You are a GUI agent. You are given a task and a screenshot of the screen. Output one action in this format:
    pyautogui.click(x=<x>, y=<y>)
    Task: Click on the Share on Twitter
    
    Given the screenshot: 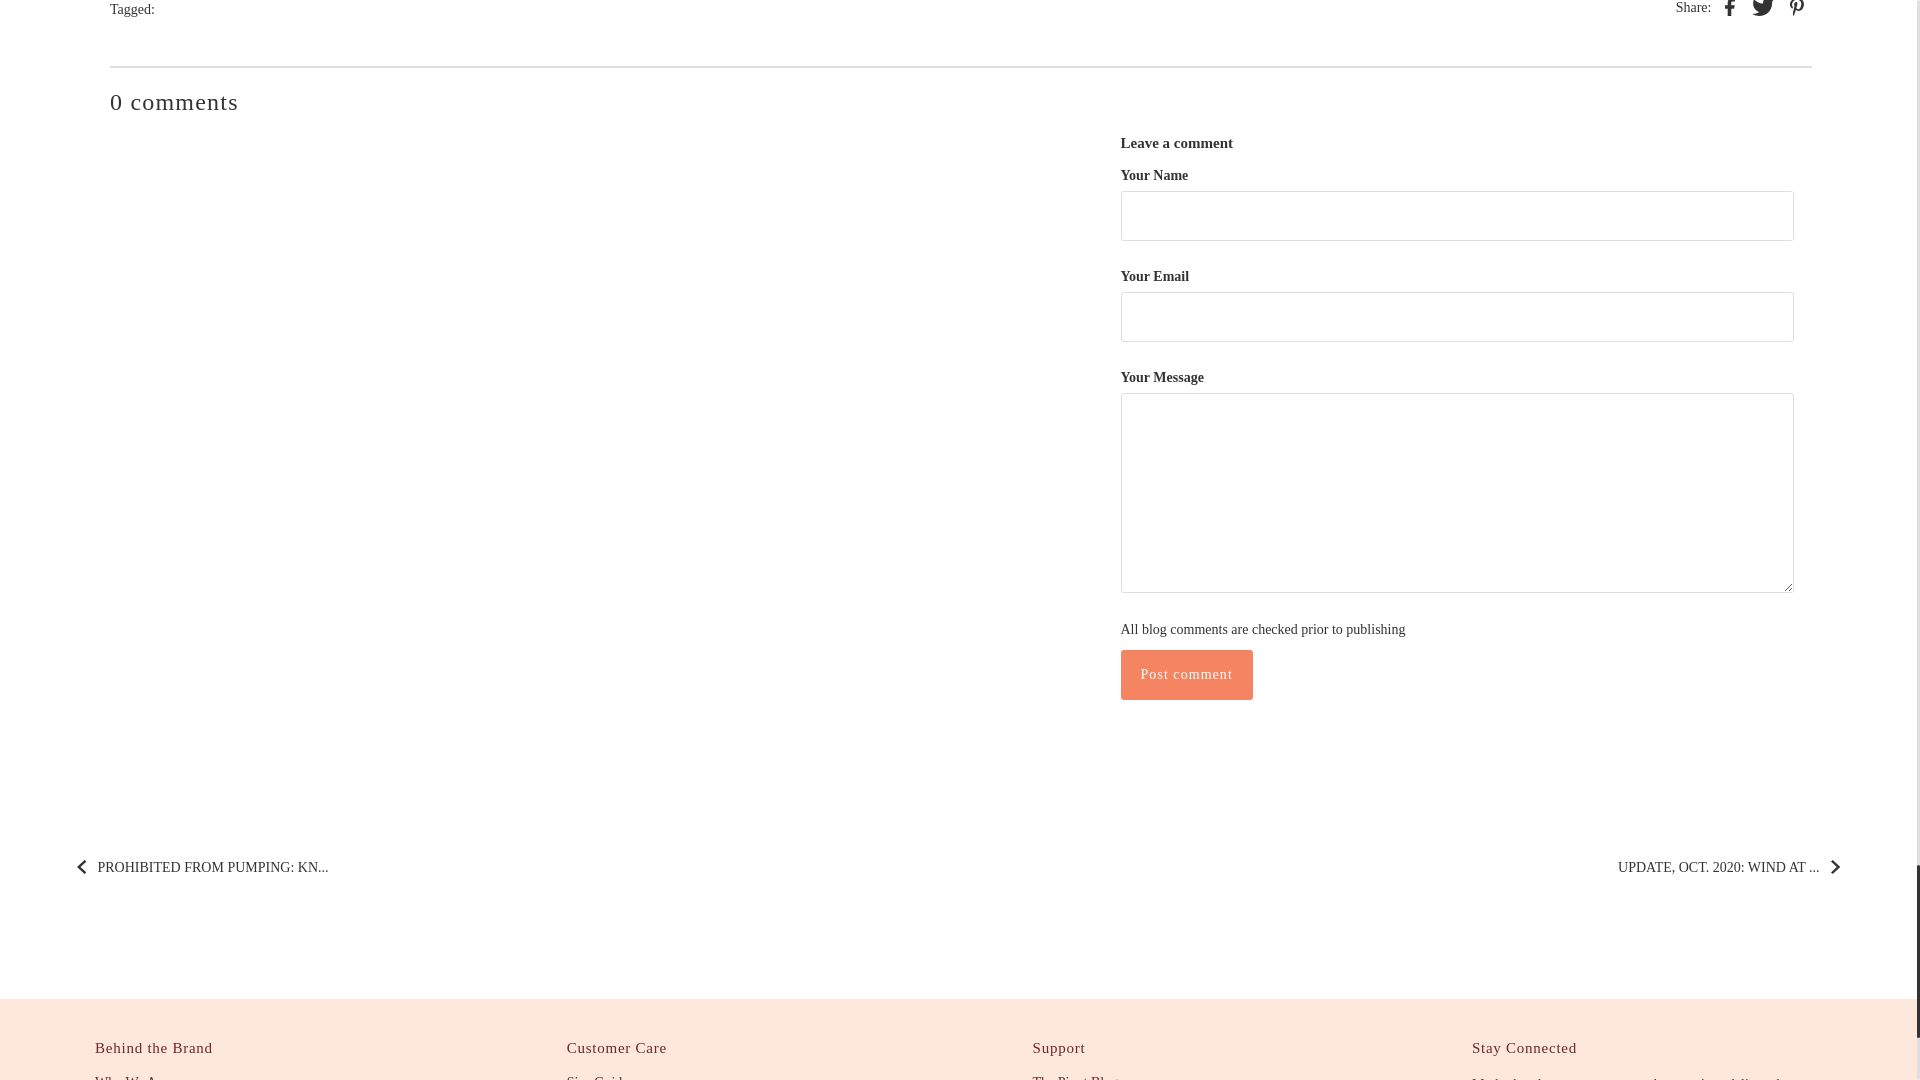 What is the action you would take?
    pyautogui.click(x=1762, y=10)
    